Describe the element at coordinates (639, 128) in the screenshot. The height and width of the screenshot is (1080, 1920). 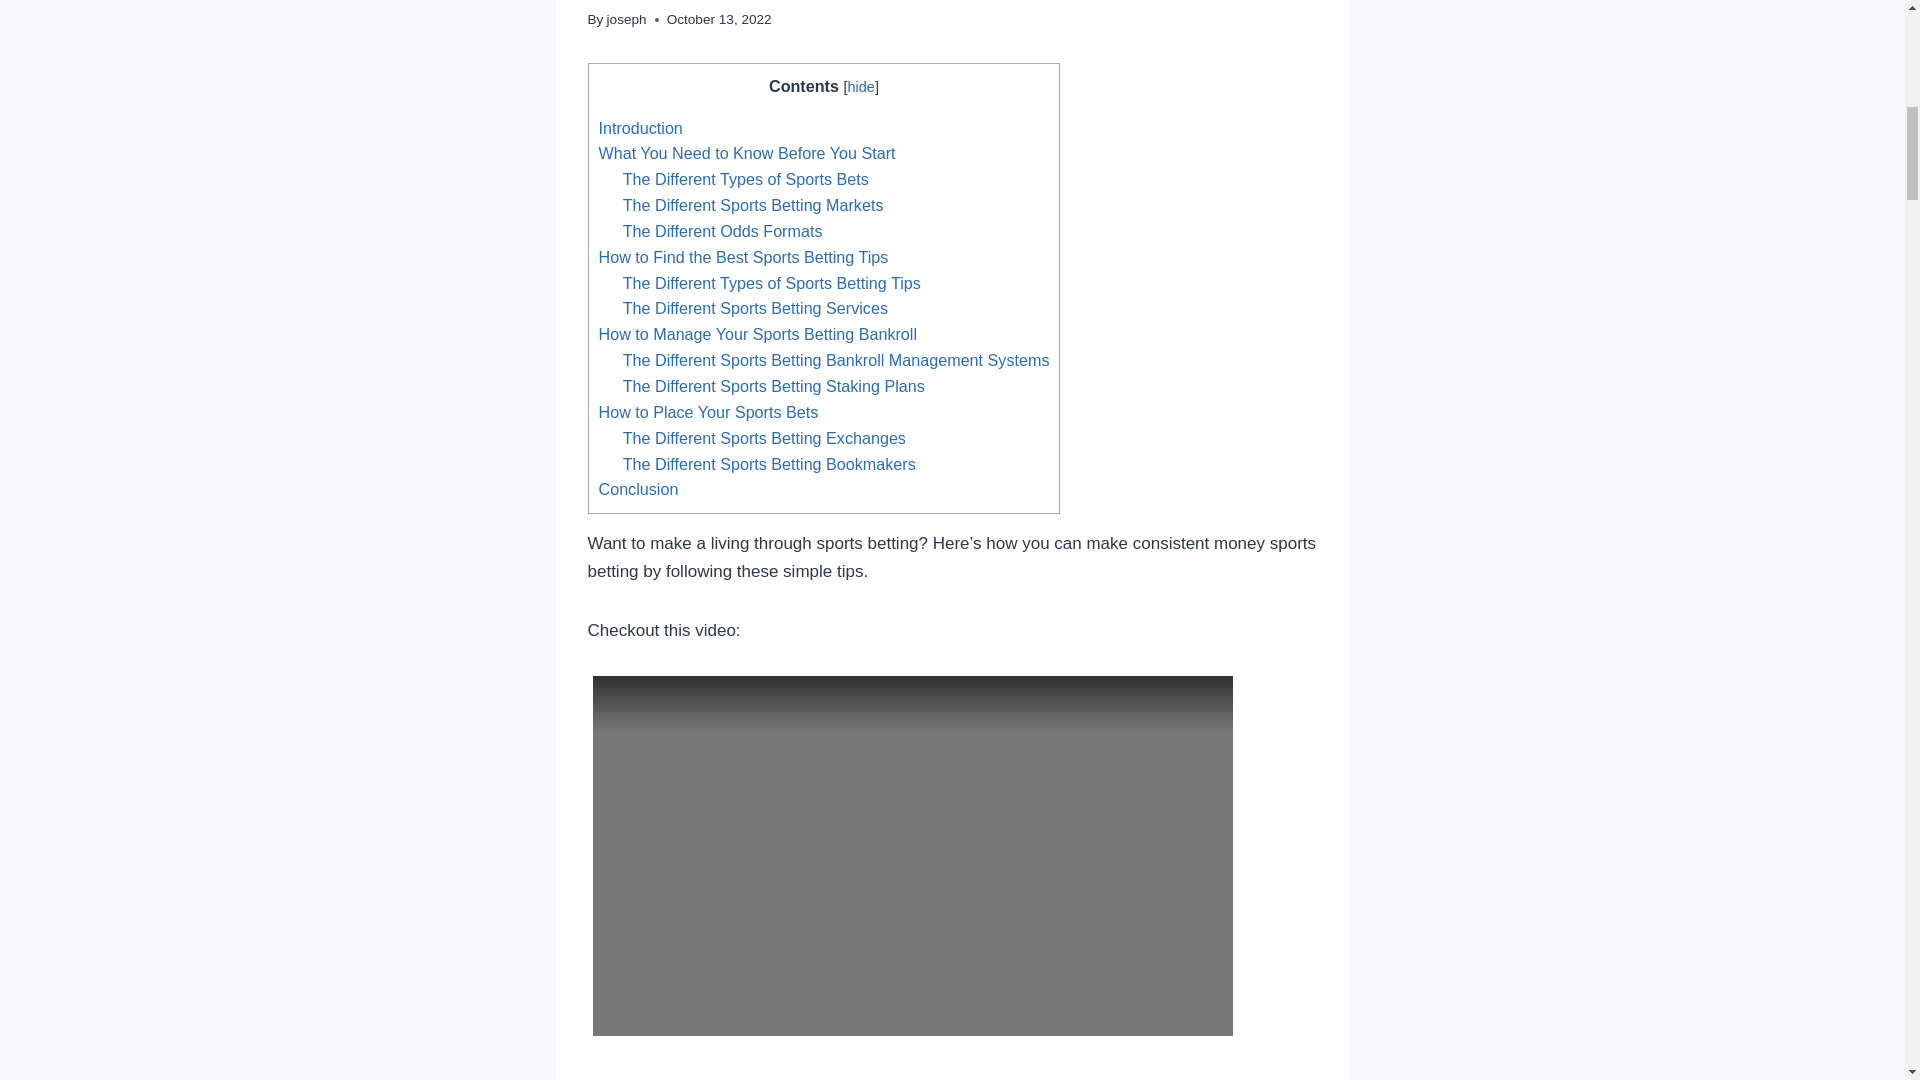
I see `Introduction` at that location.